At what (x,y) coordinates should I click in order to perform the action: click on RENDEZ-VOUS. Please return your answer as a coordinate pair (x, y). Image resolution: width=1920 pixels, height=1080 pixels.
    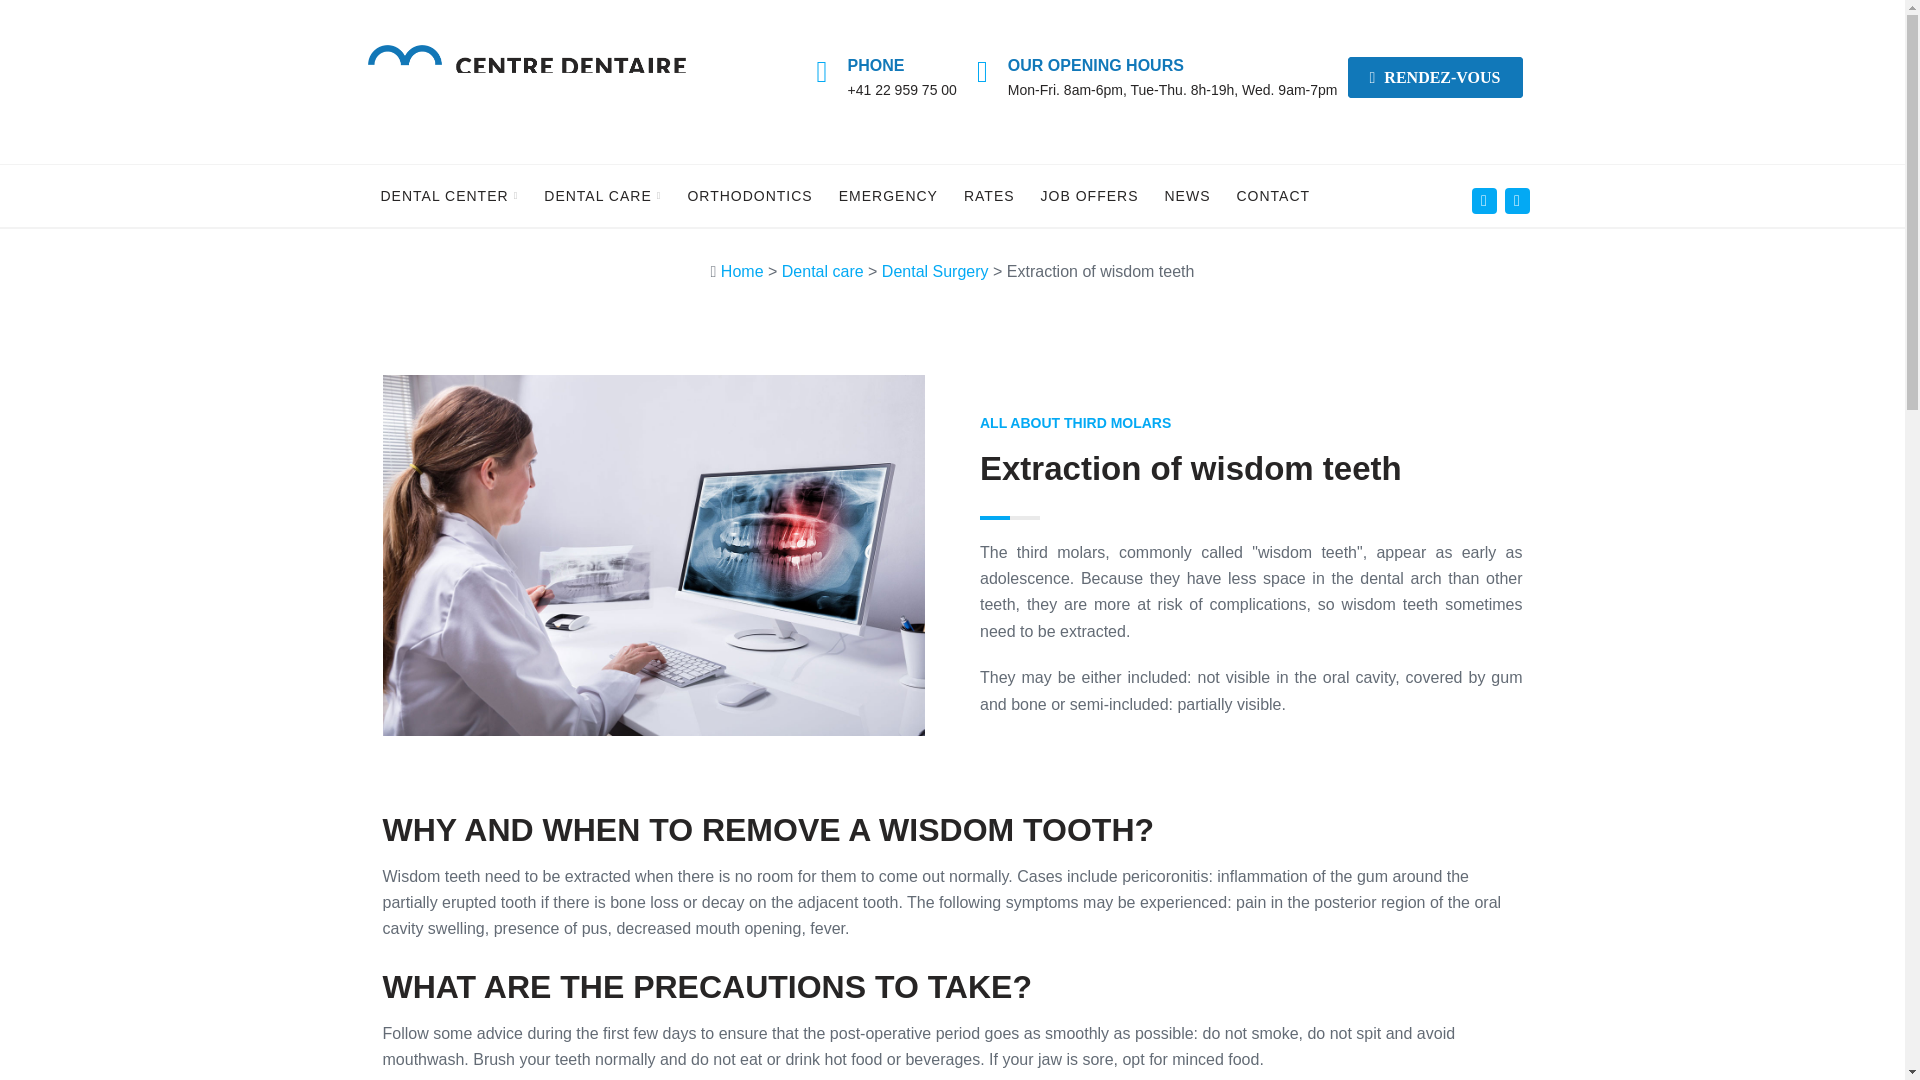
    Looking at the image, I should click on (1434, 78).